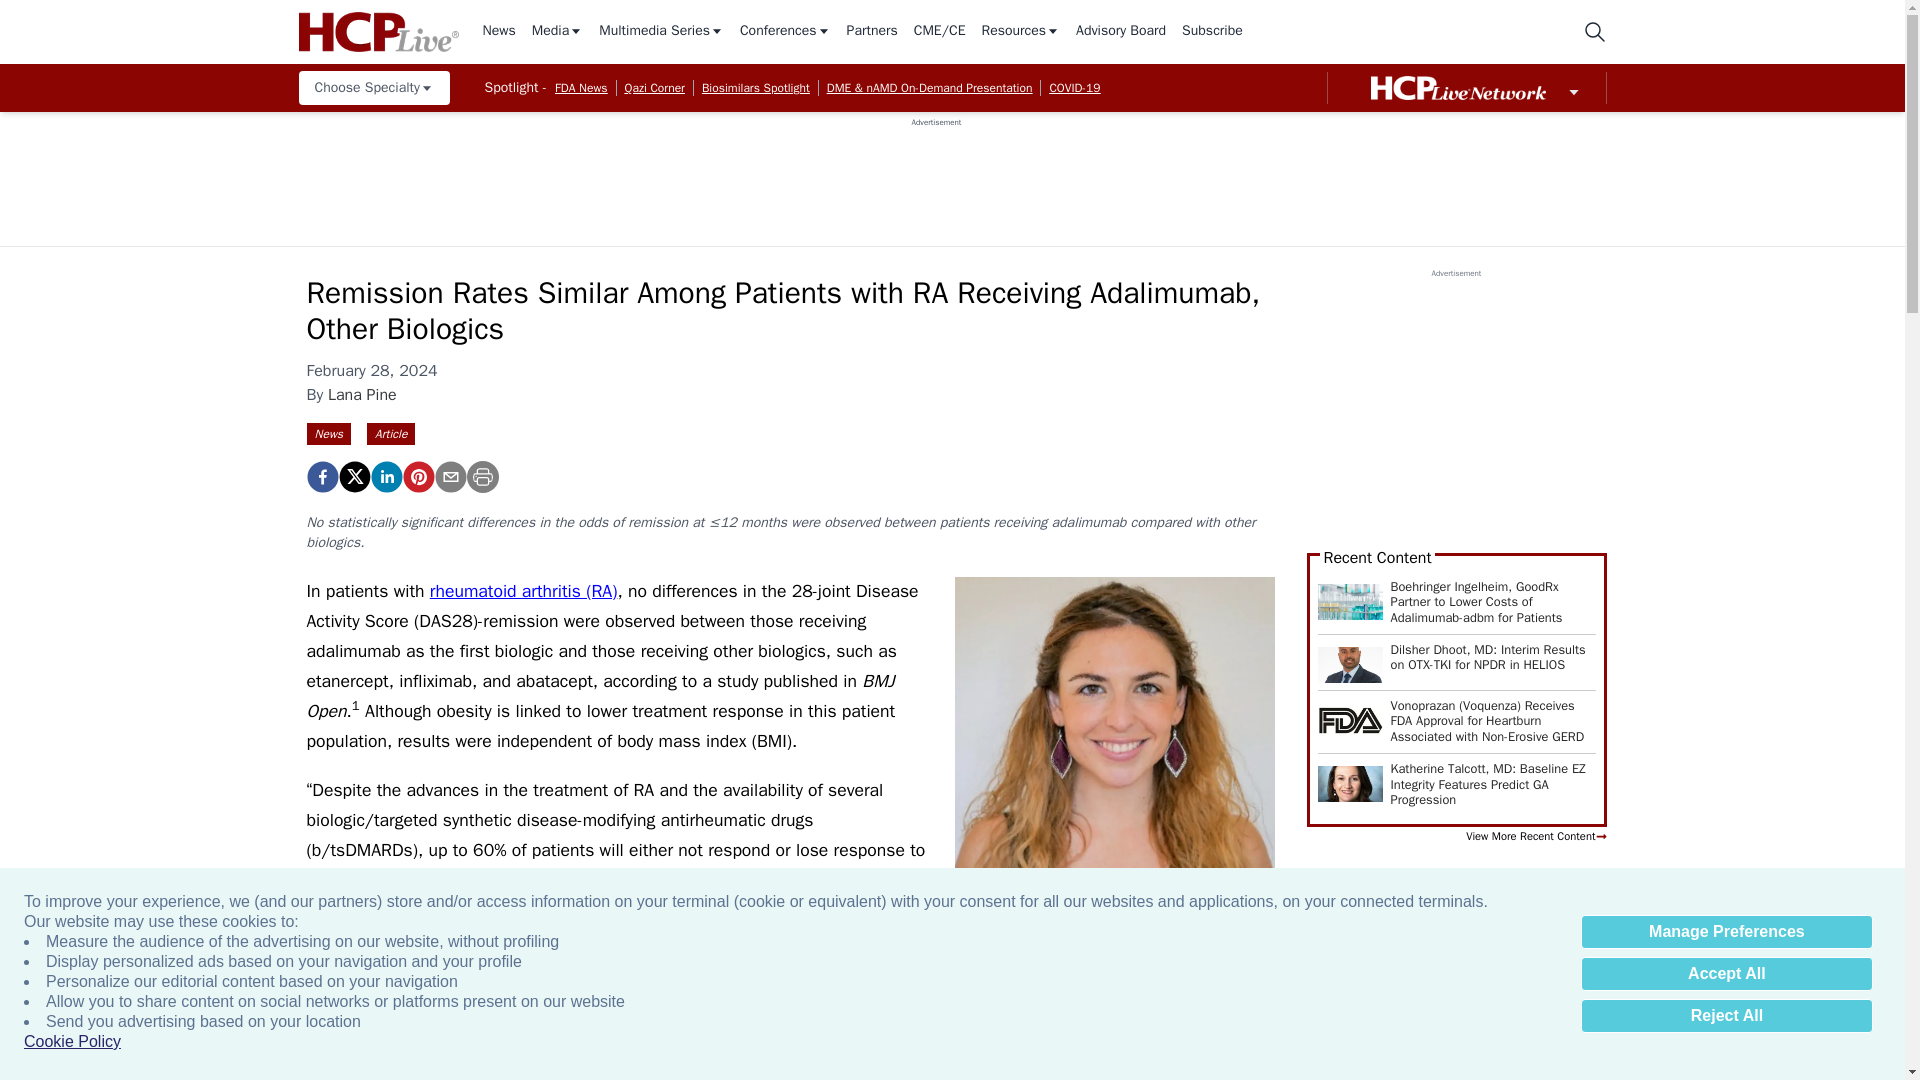  What do you see at coordinates (1020, 32) in the screenshot?
I see `Resources` at bounding box center [1020, 32].